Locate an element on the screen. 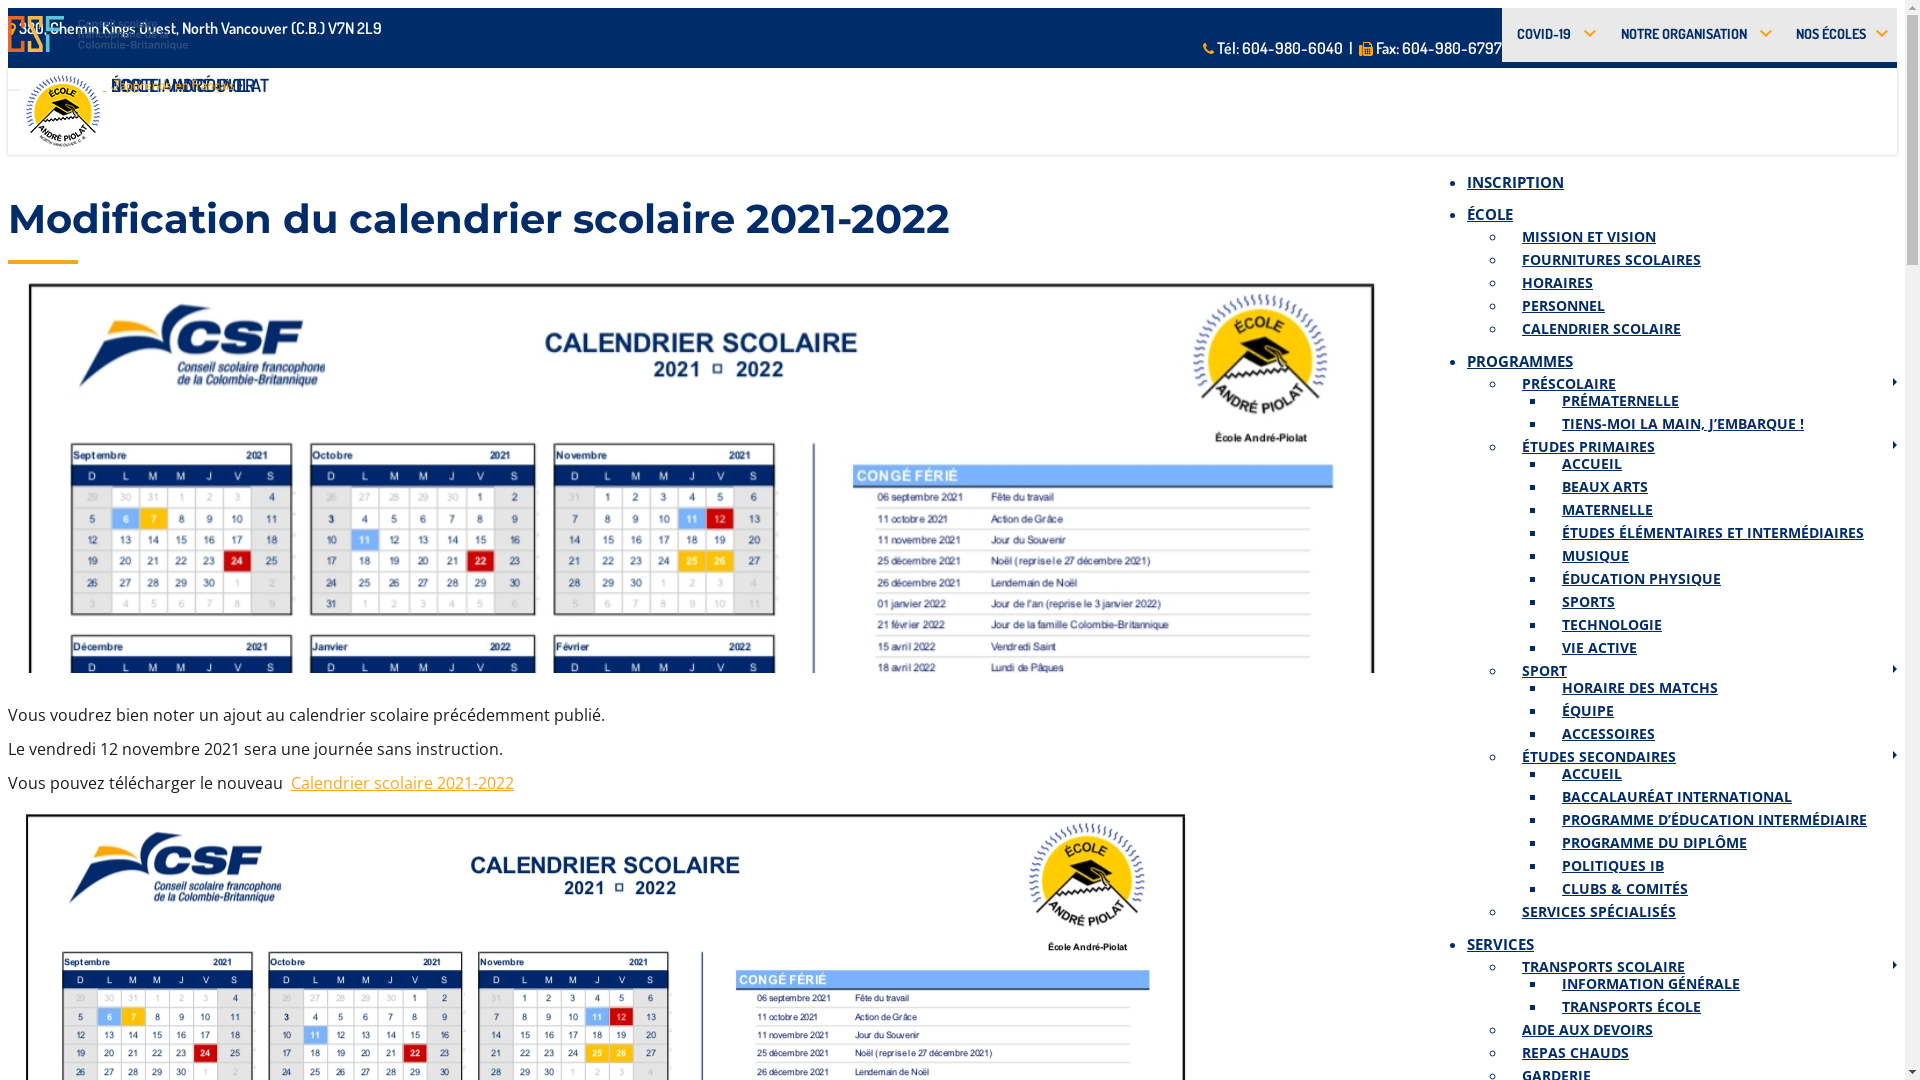  SPORTS is located at coordinates (1591, 602).